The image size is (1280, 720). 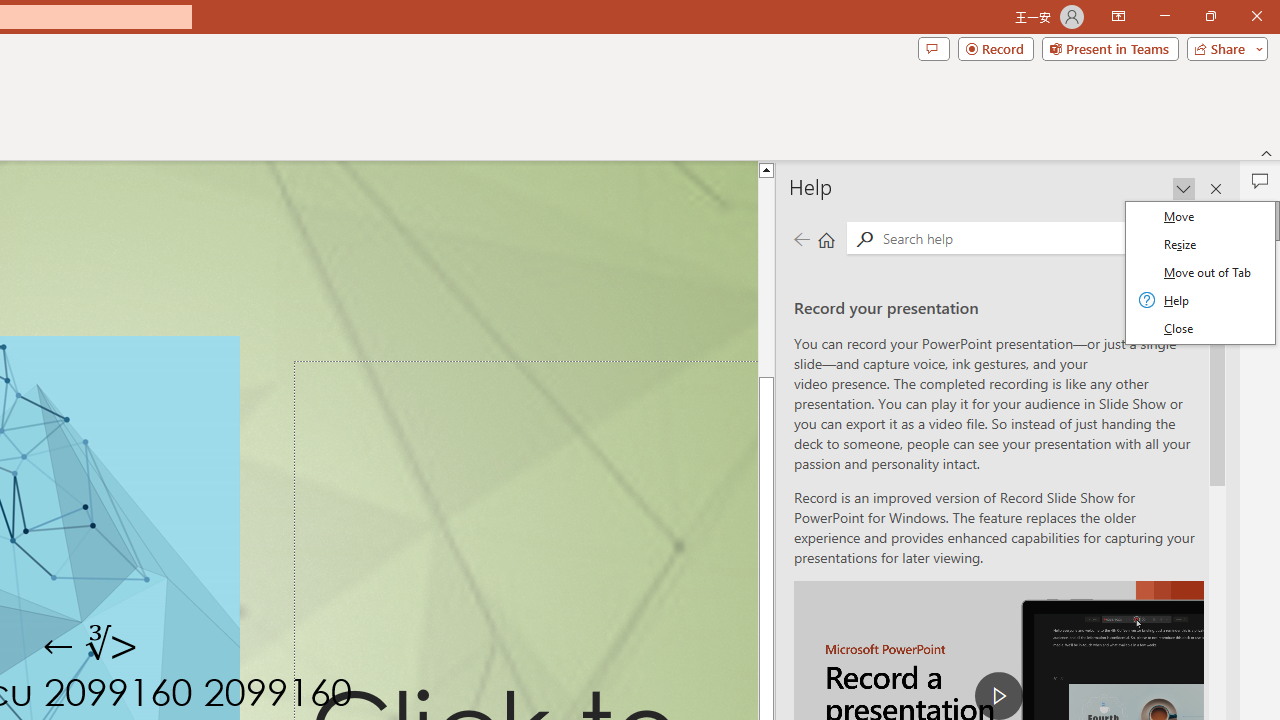 I want to click on TextBox 7, so click(x=92, y=646).